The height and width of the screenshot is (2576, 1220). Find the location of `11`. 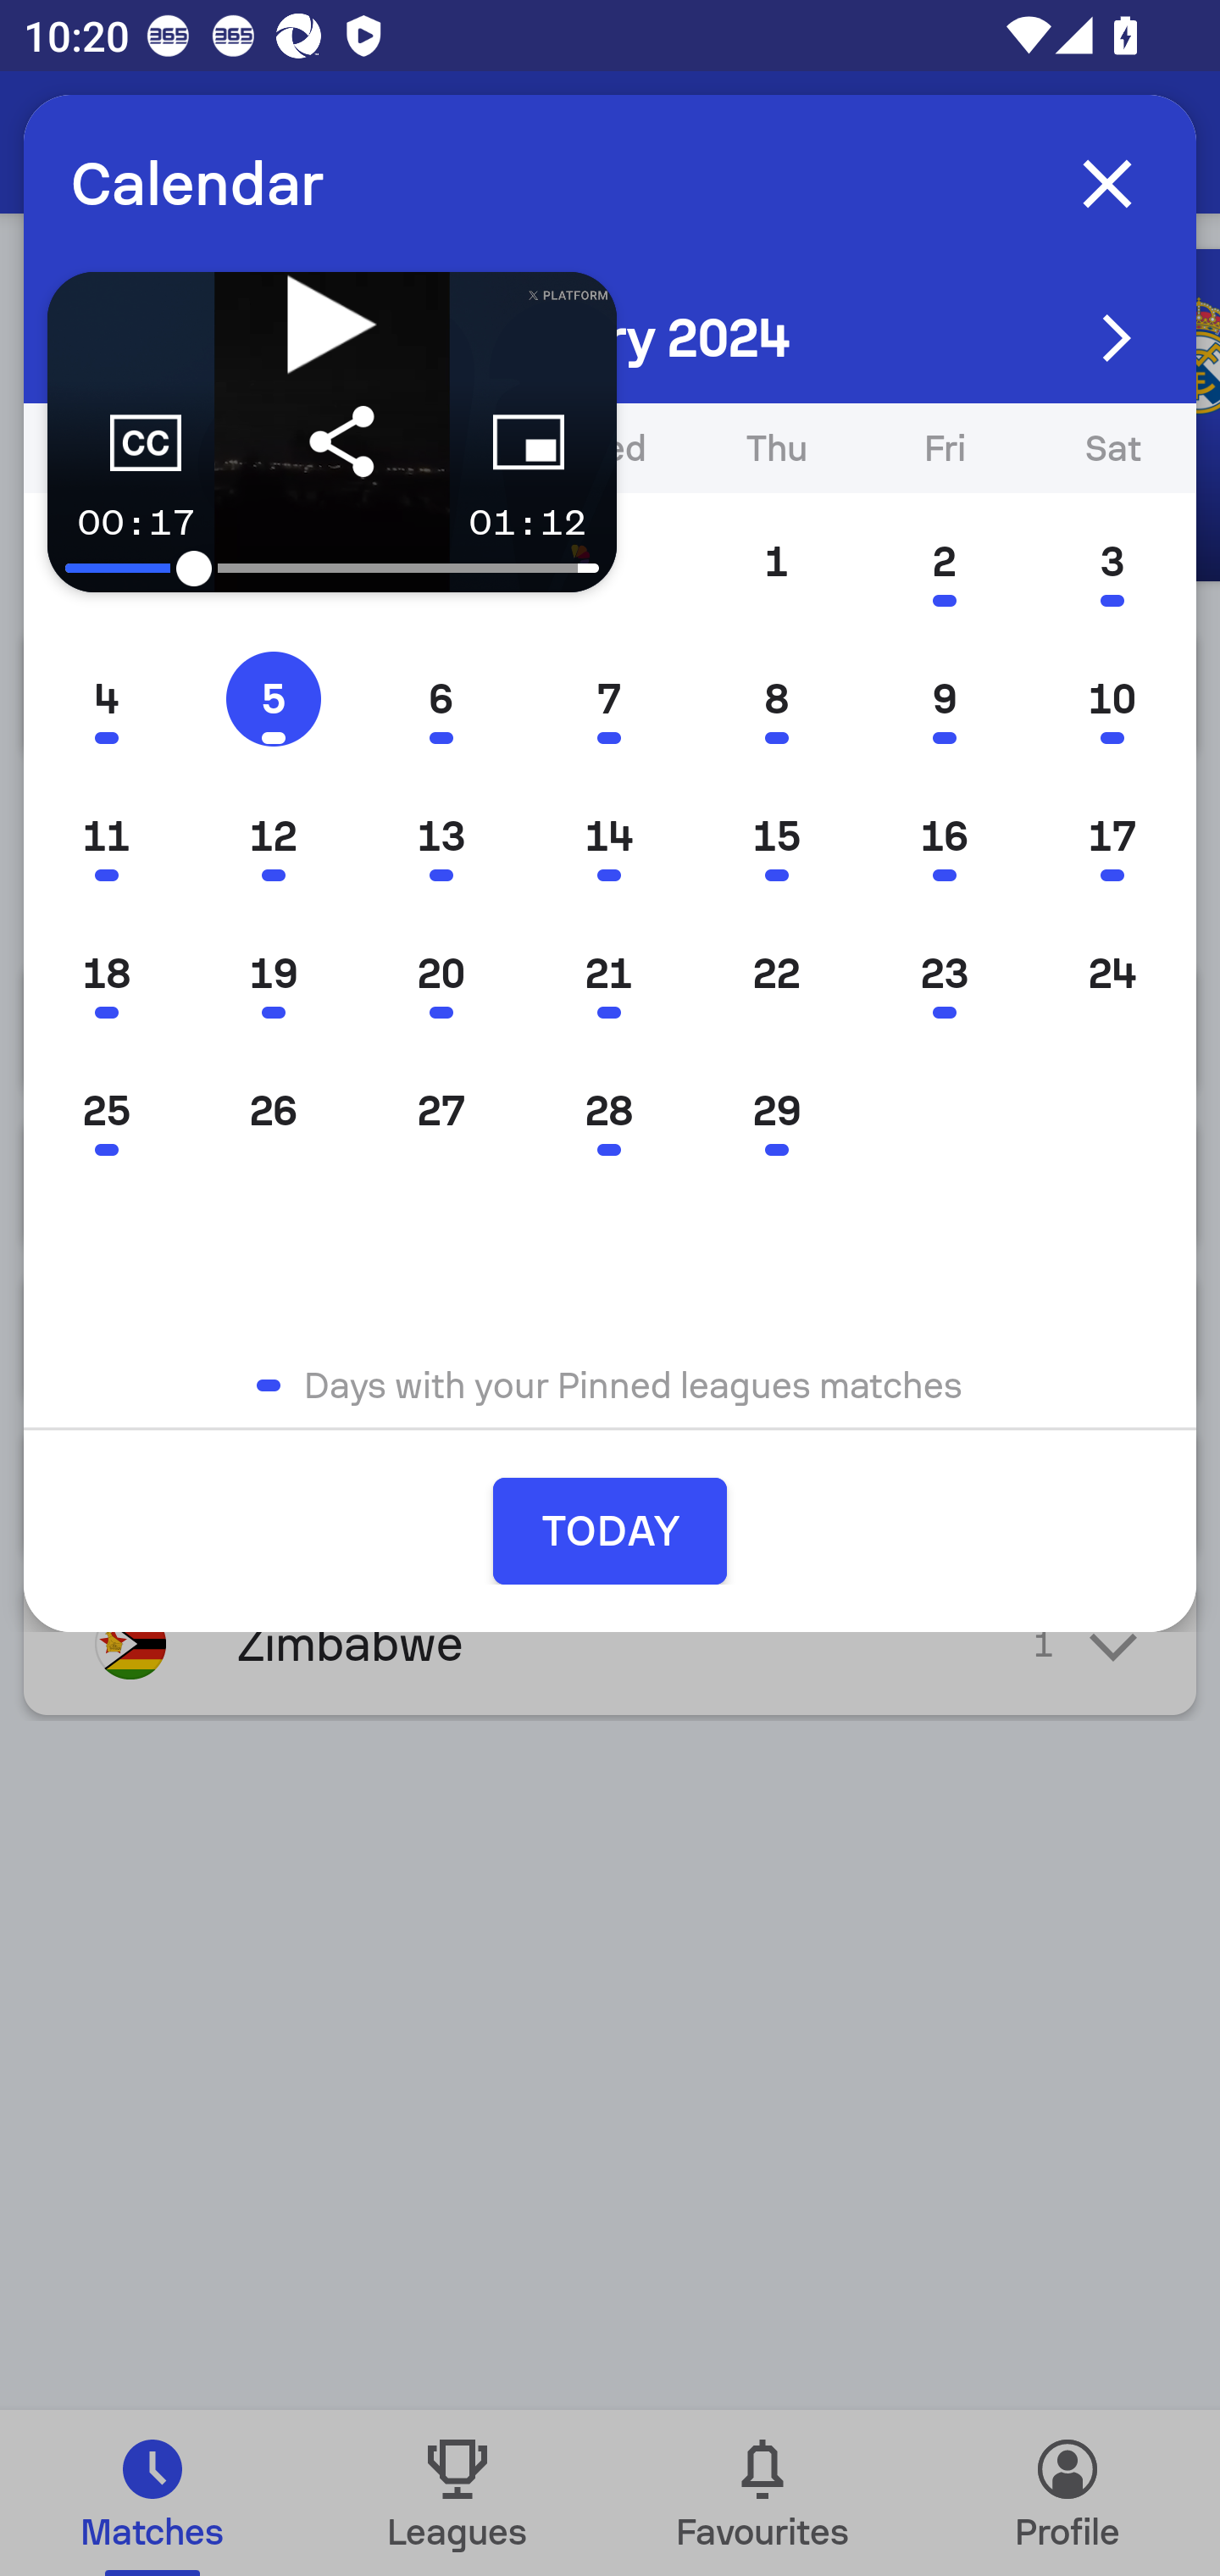

11 is located at coordinates (107, 836).